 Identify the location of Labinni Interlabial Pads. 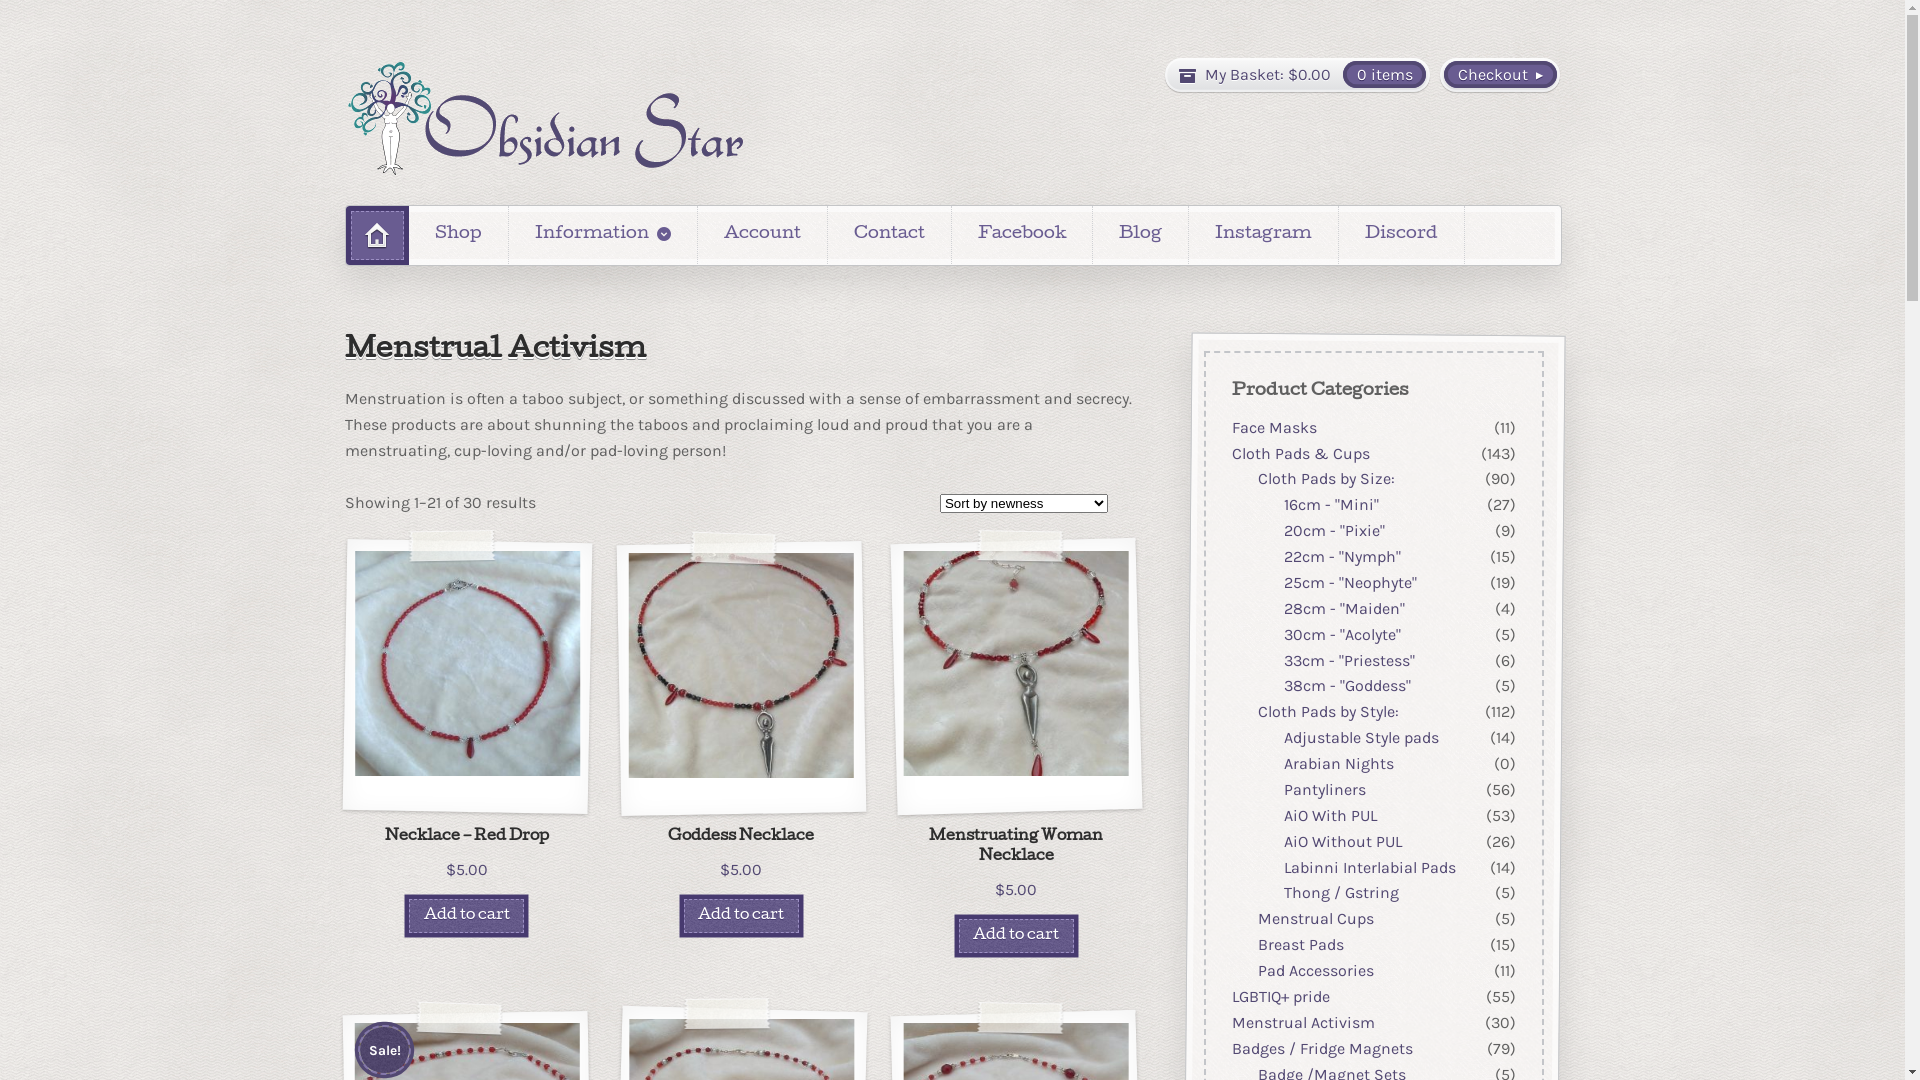
(1369, 868).